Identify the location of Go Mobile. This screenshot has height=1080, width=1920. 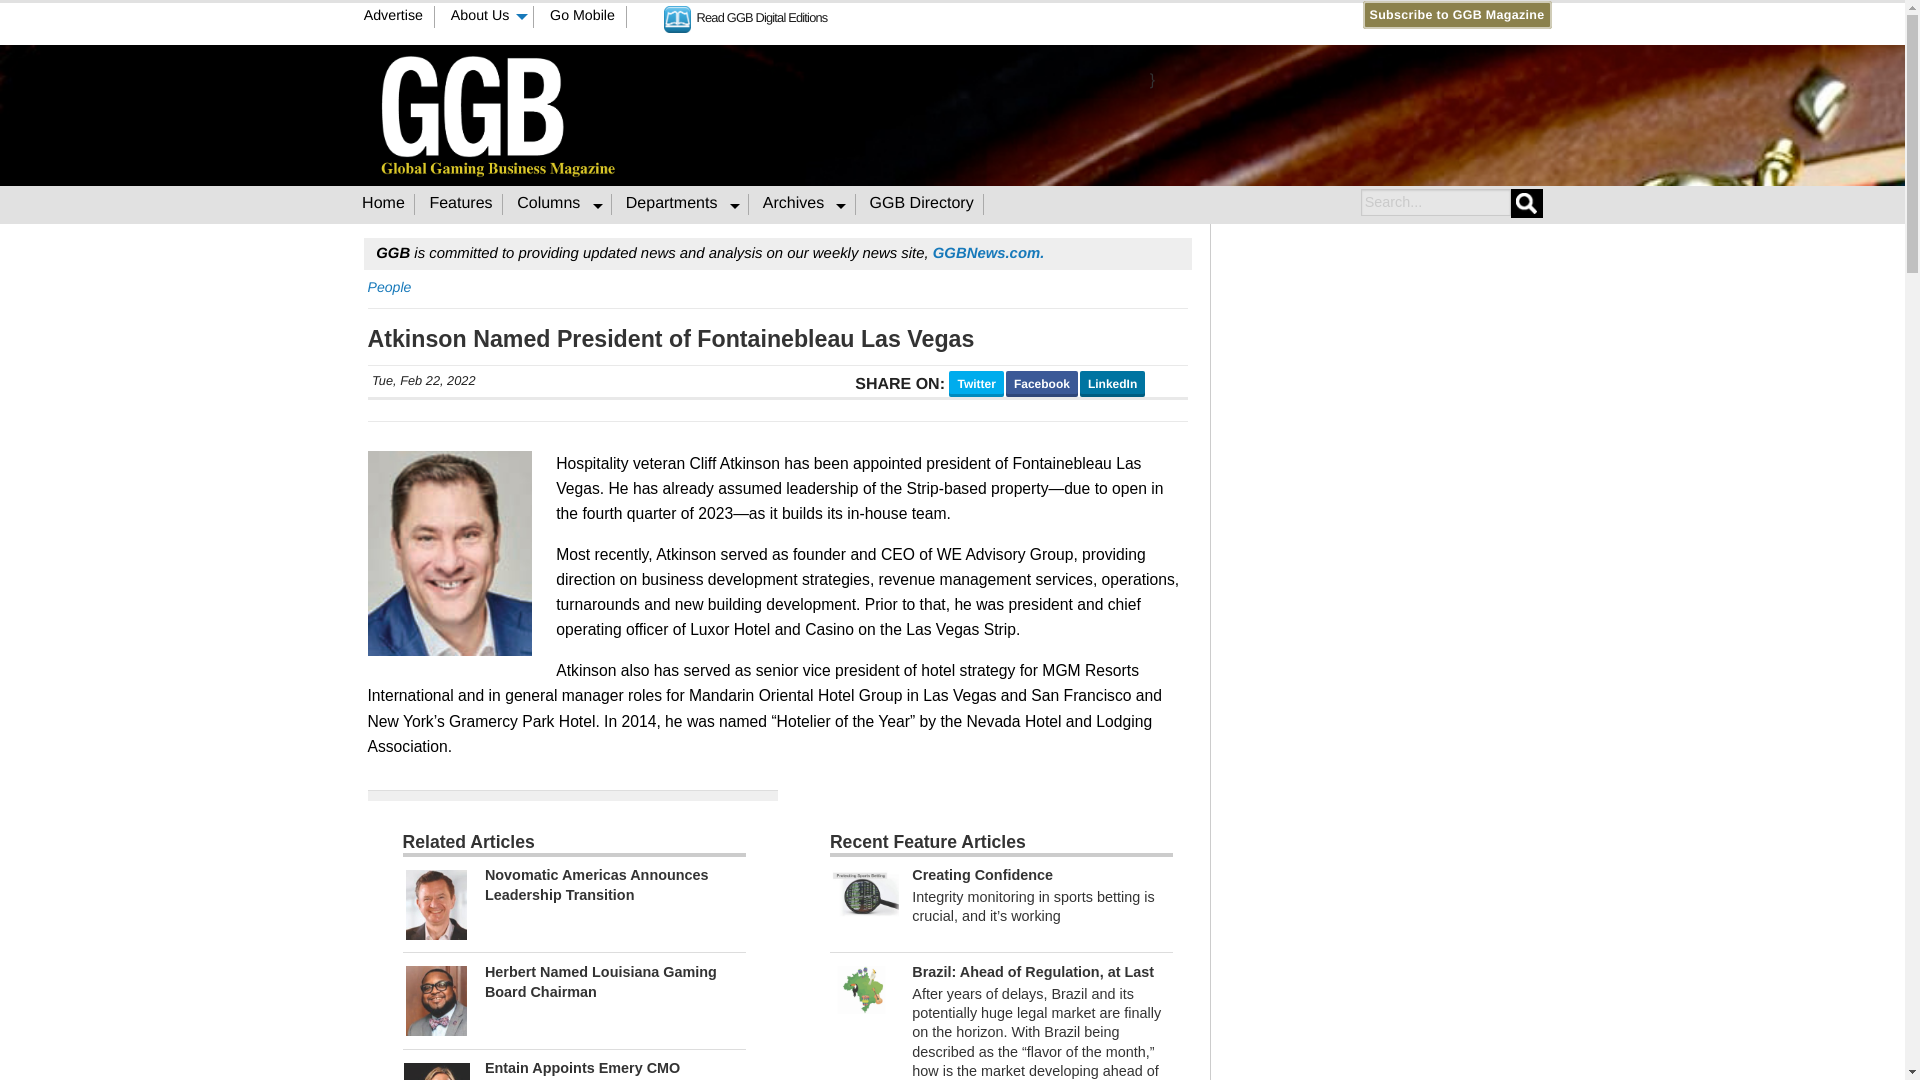
(583, 17).